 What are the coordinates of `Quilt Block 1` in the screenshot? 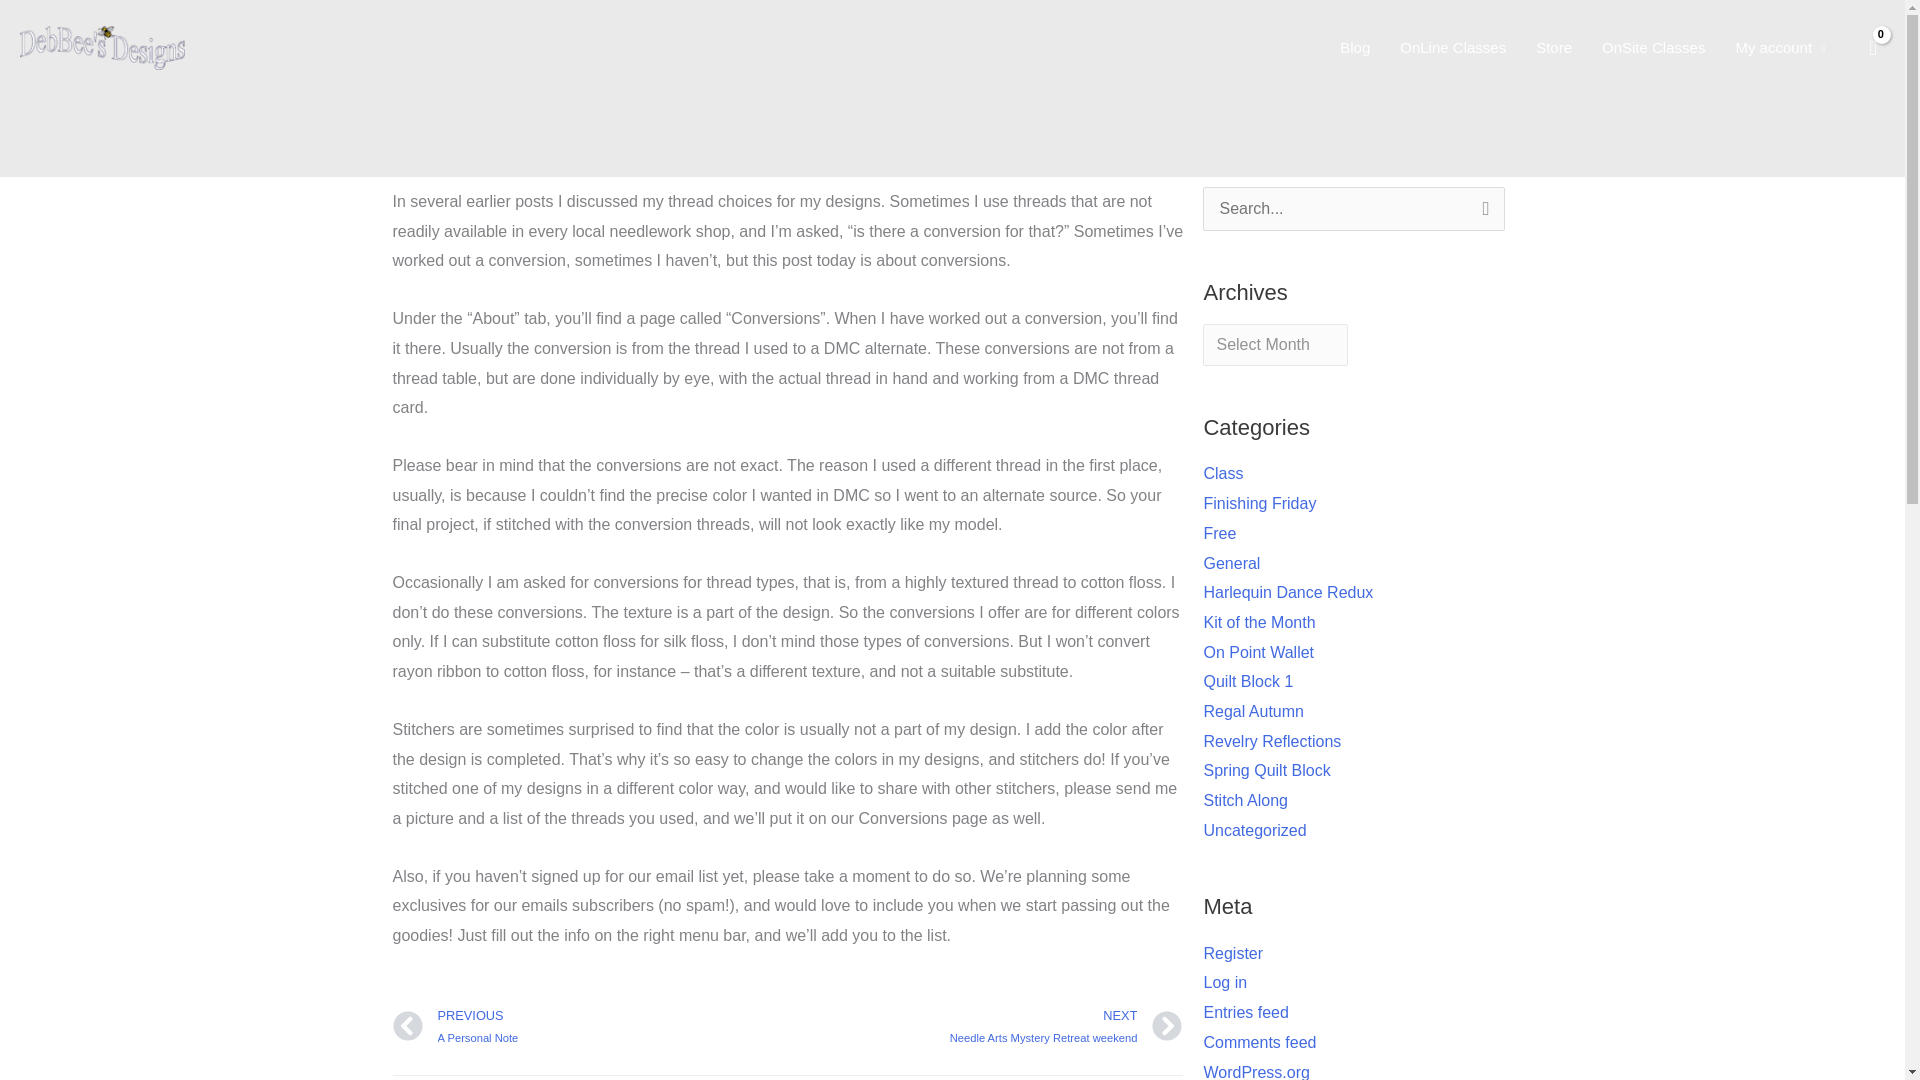 It's located at (1222, 473).